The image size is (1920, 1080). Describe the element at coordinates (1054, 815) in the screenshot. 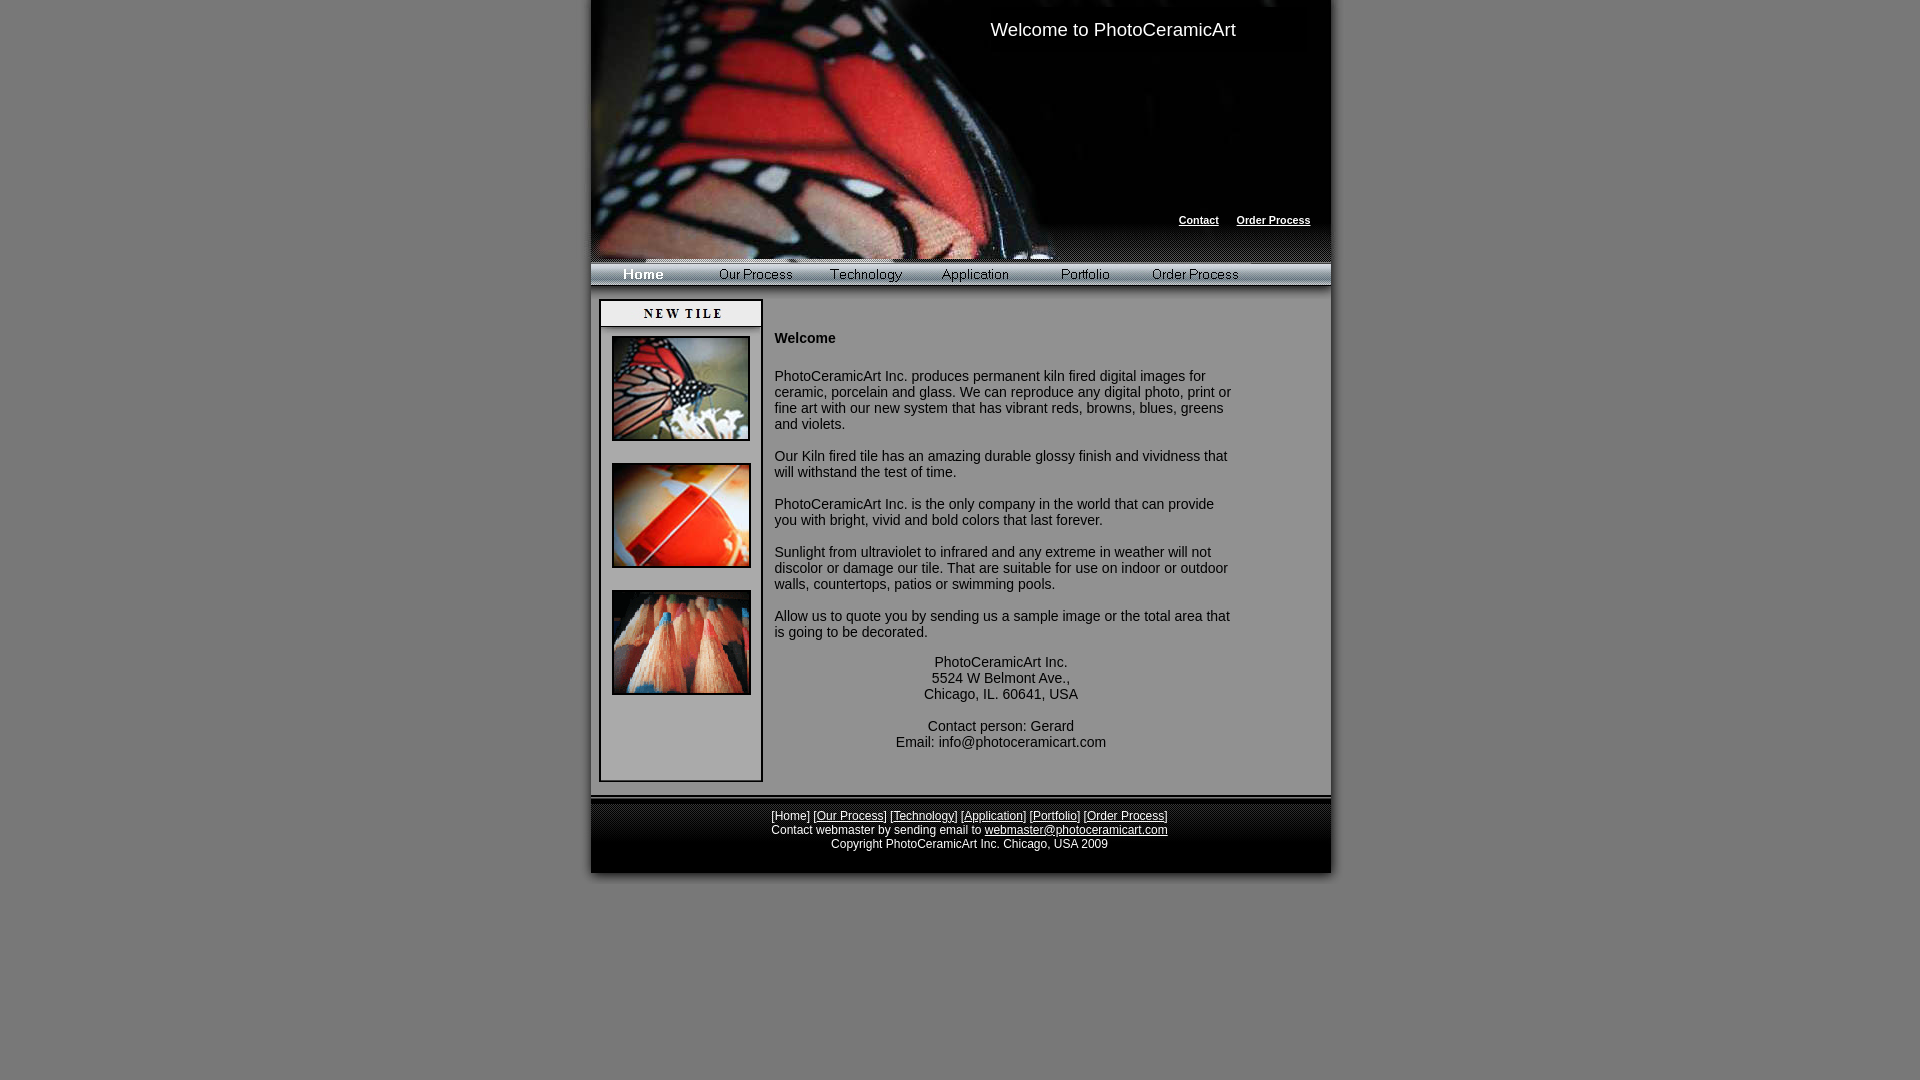

I see `Portfolio` at that location.